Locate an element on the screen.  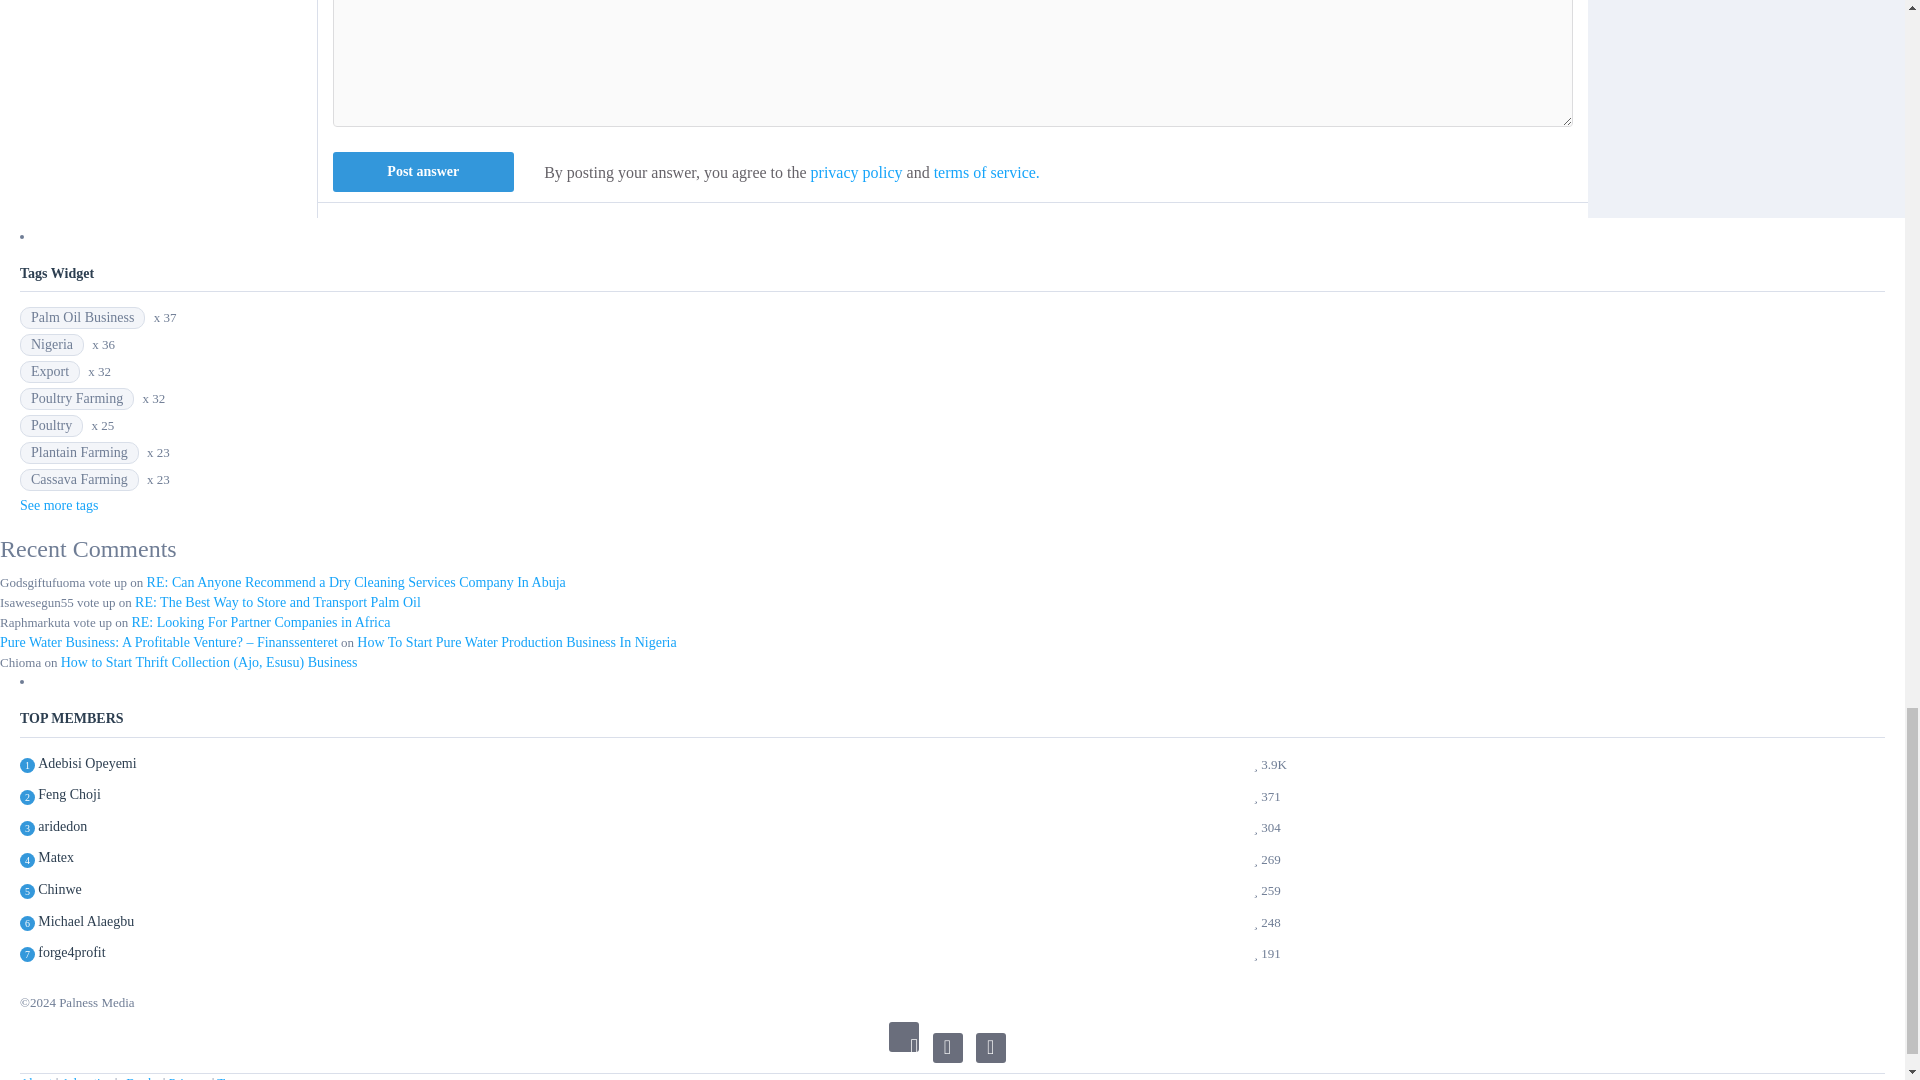
3907 is located at coordinates (87, 763).